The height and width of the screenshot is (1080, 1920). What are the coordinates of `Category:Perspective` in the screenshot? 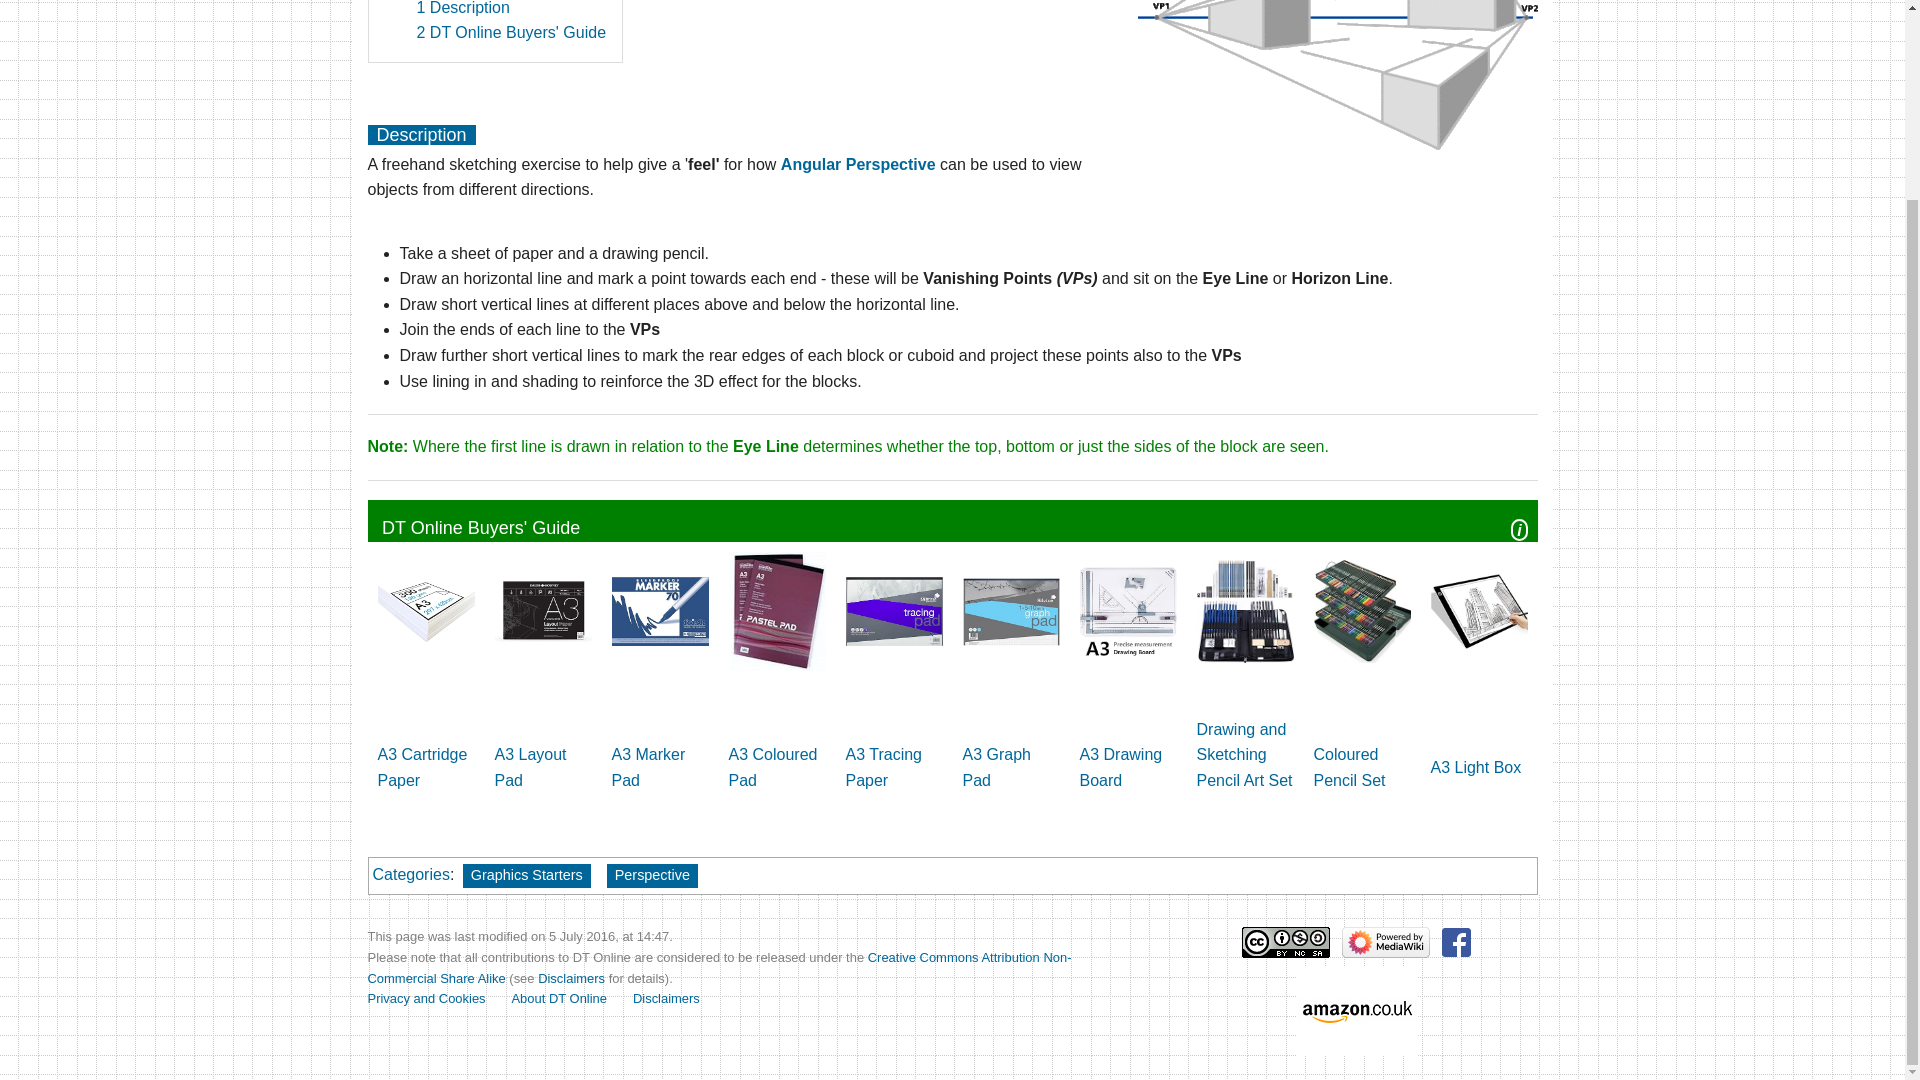 It's located at (858, 164).